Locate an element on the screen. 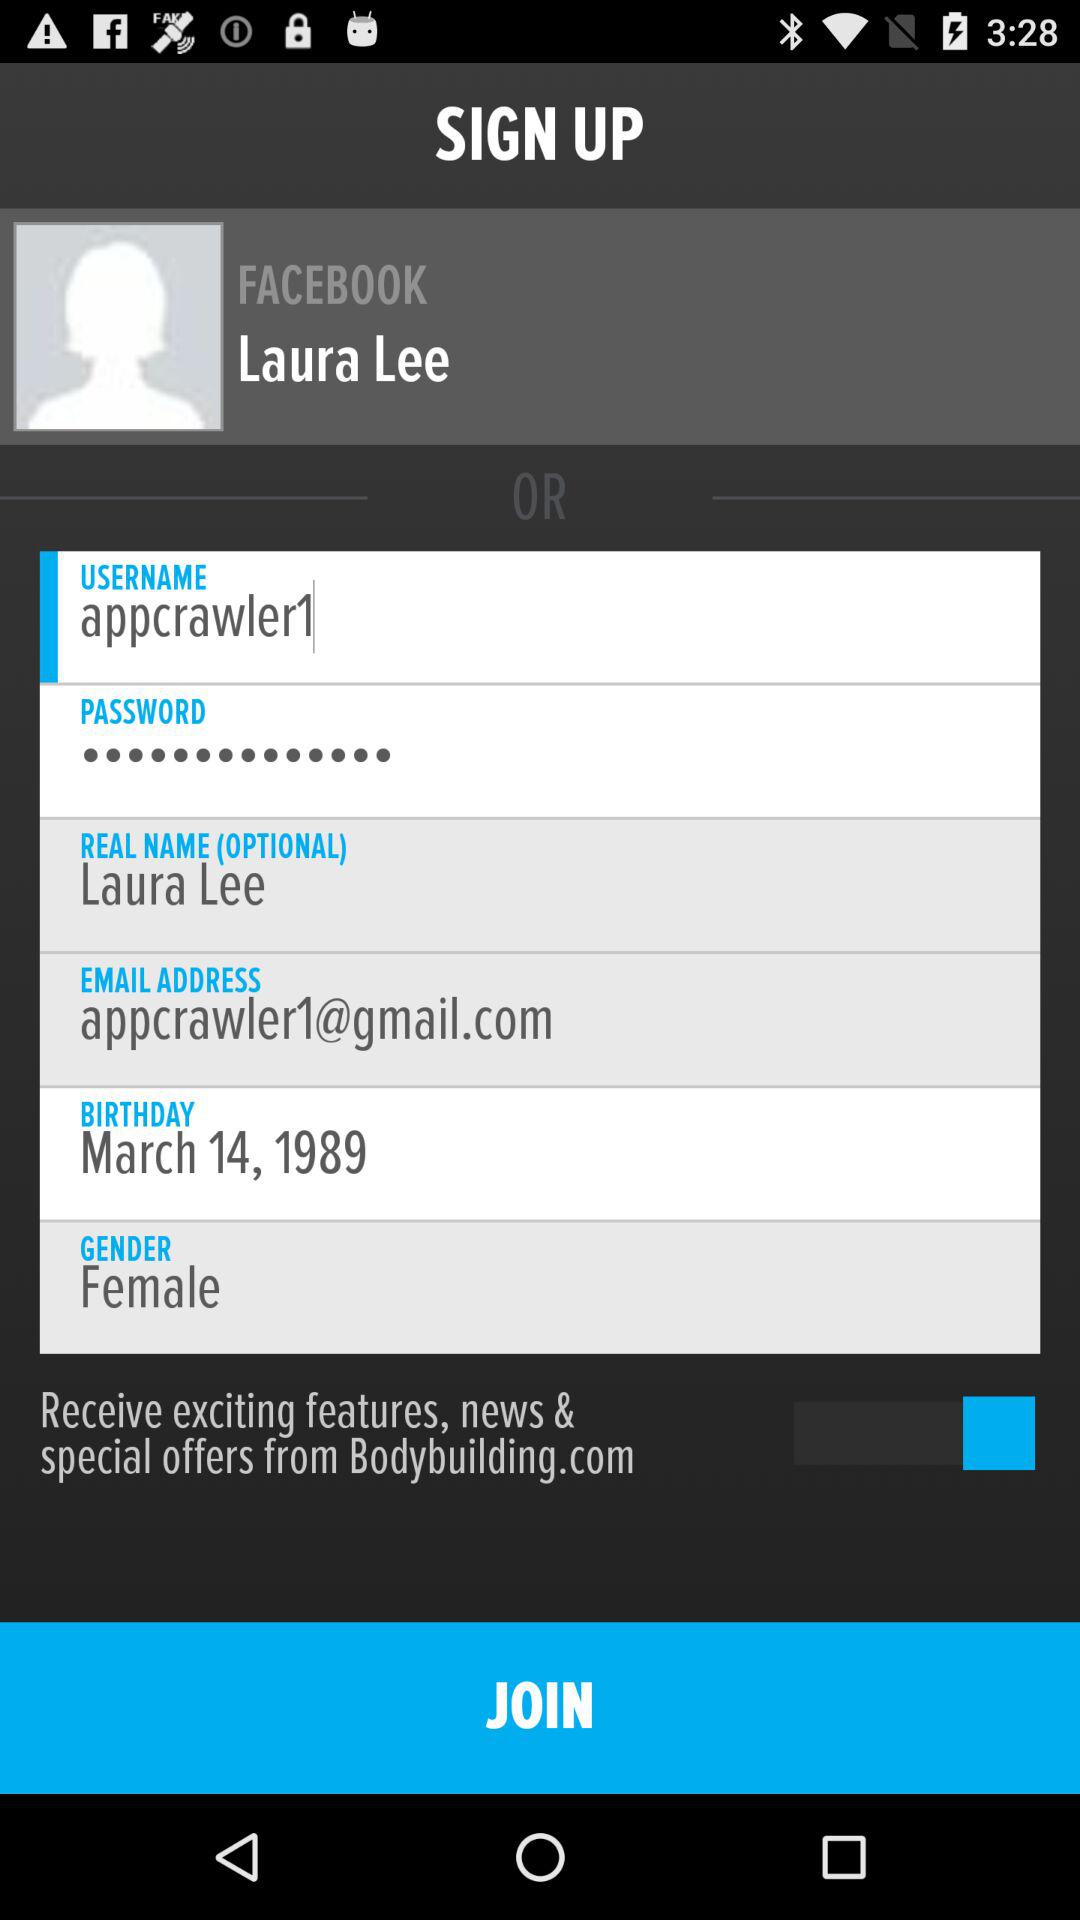  select the text field which is above the email address is located at coordinates (540, 884).